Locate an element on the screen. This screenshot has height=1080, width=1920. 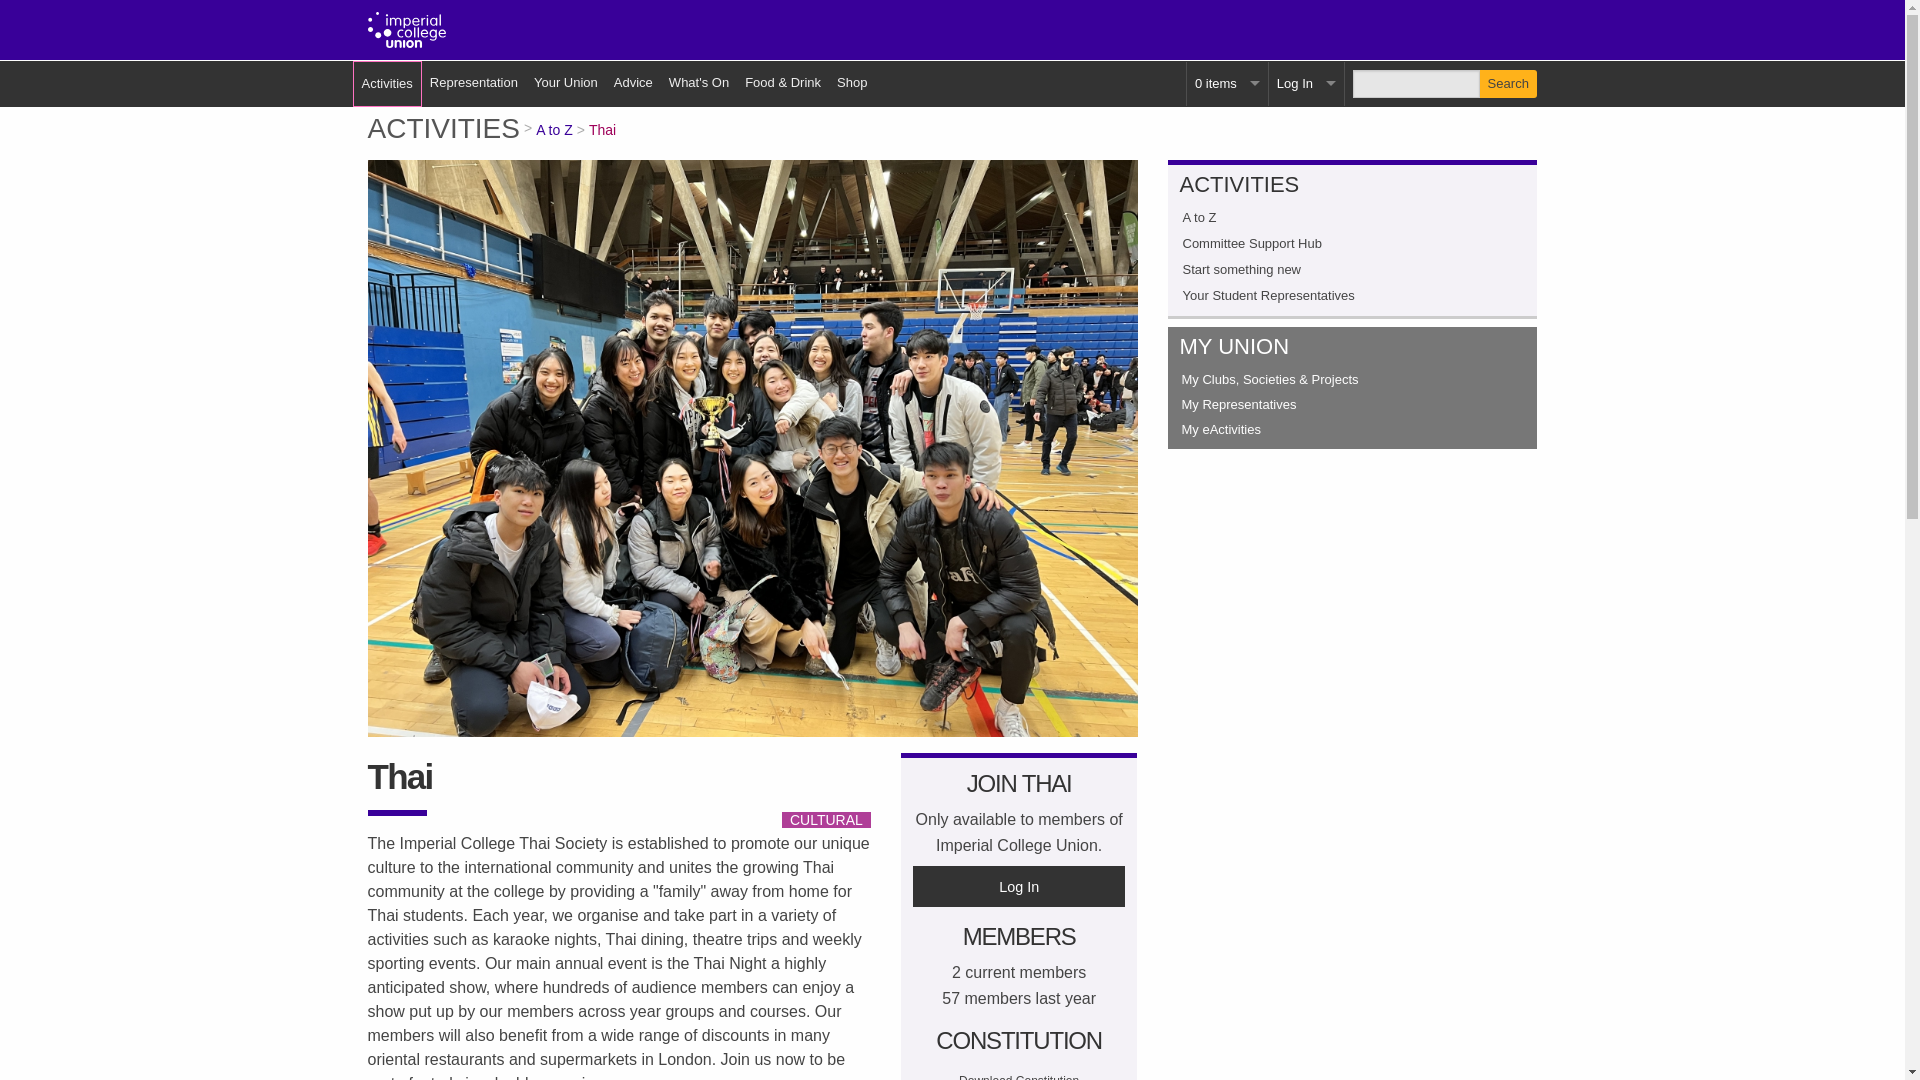
Imperial College Union Home is located at coordinates (408, 28).